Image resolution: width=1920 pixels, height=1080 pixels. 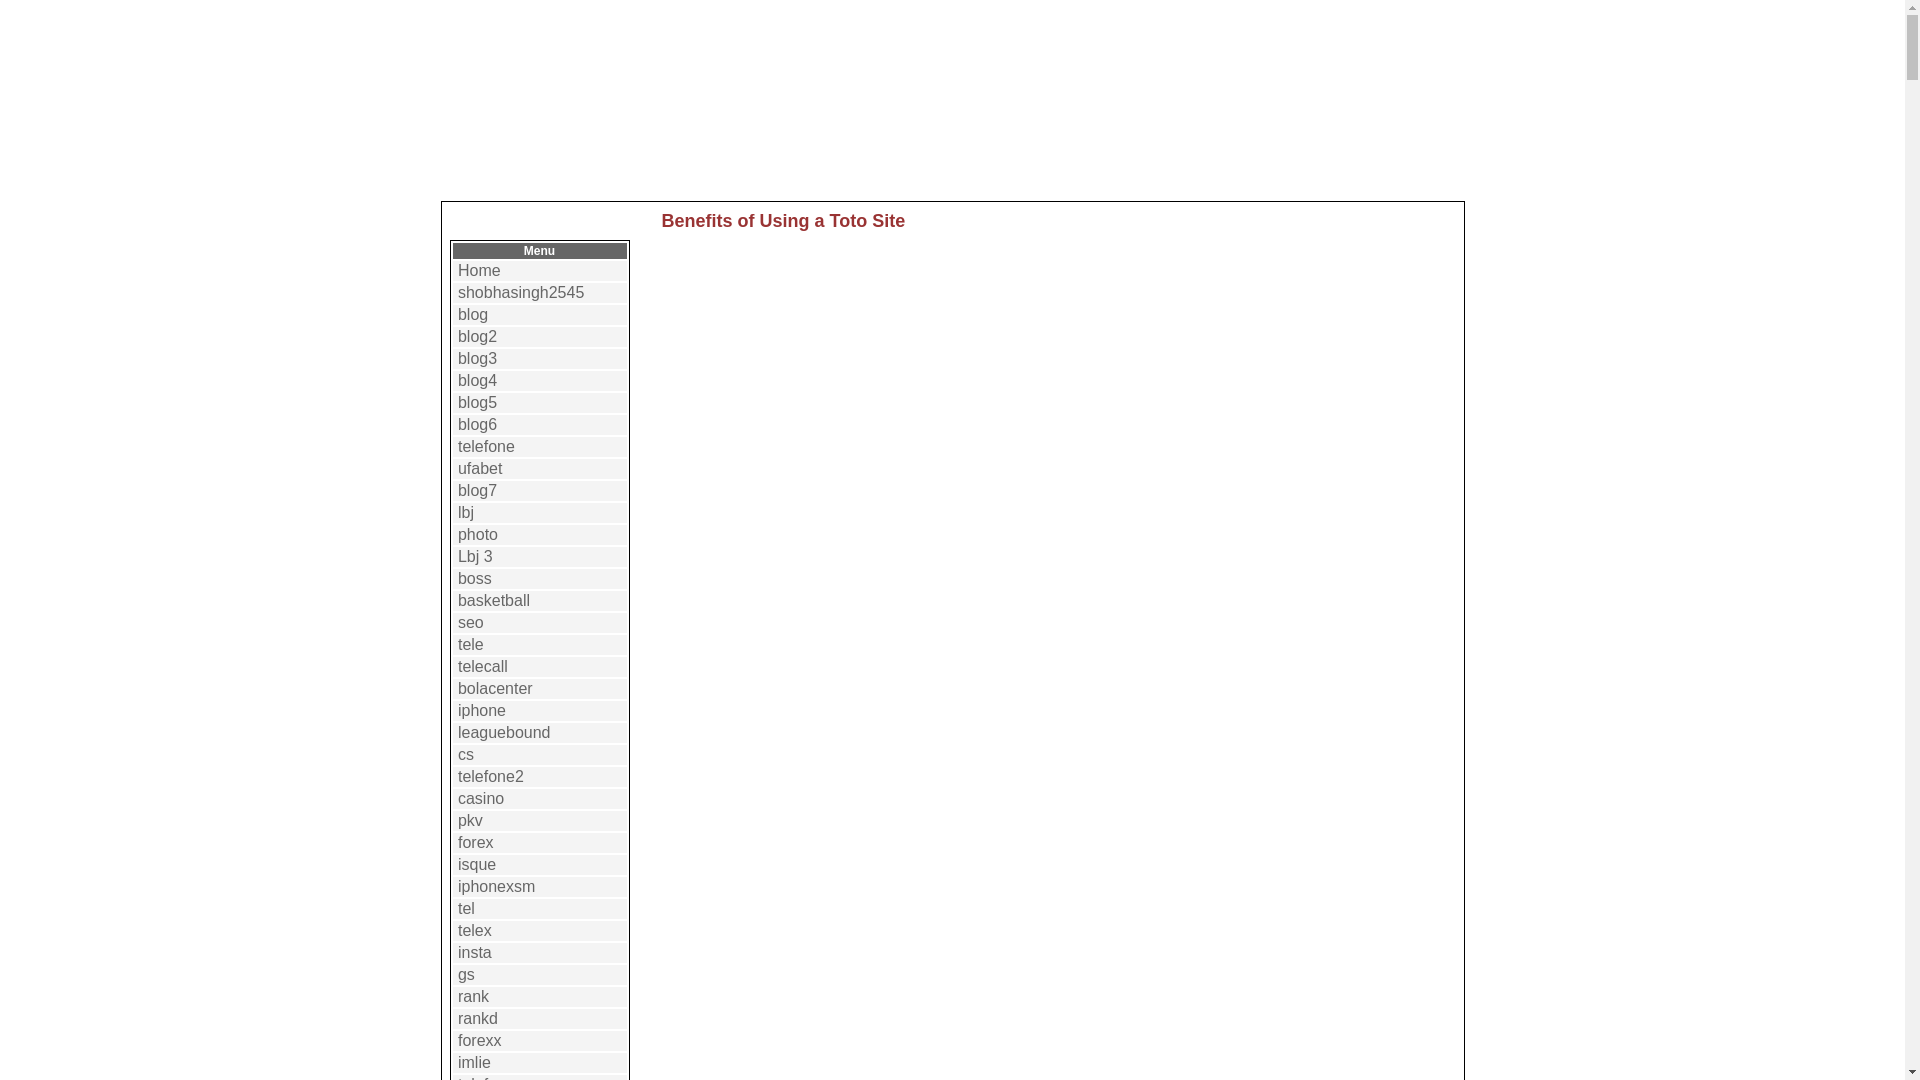 I want to click on blog4, so click(x=478, y=380).